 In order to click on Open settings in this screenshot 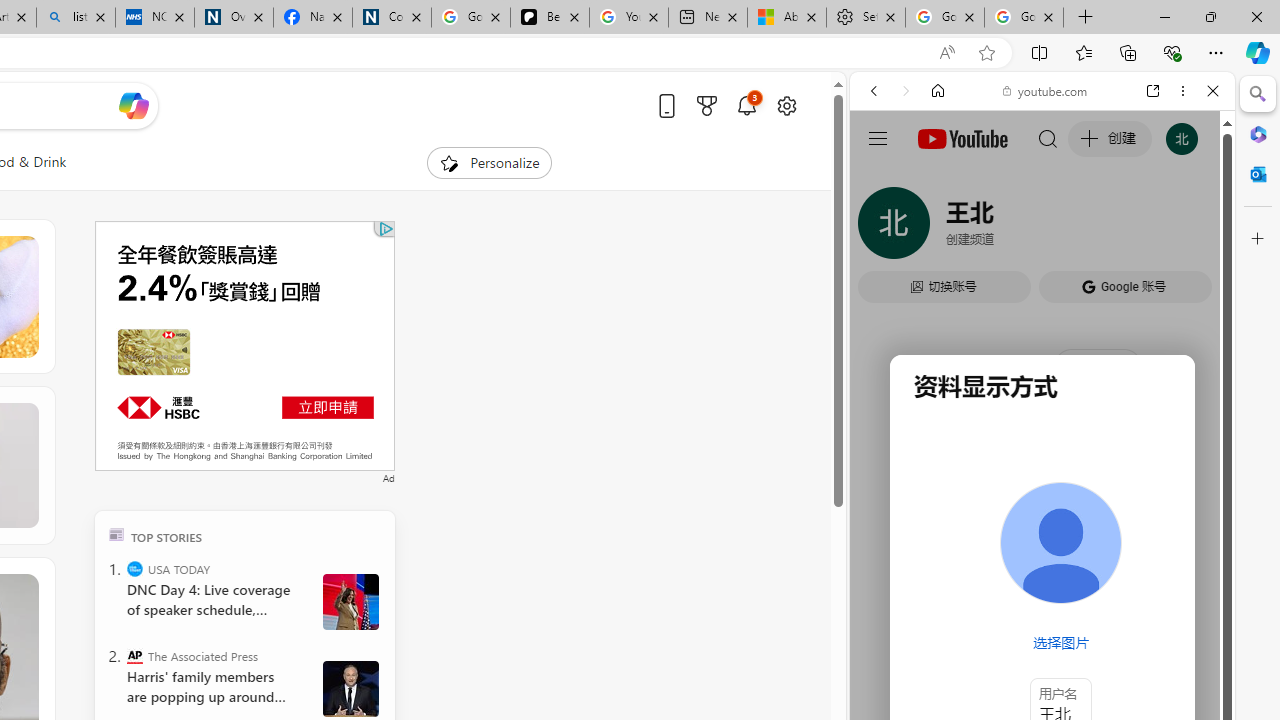, I will do `click(786, 105)`.